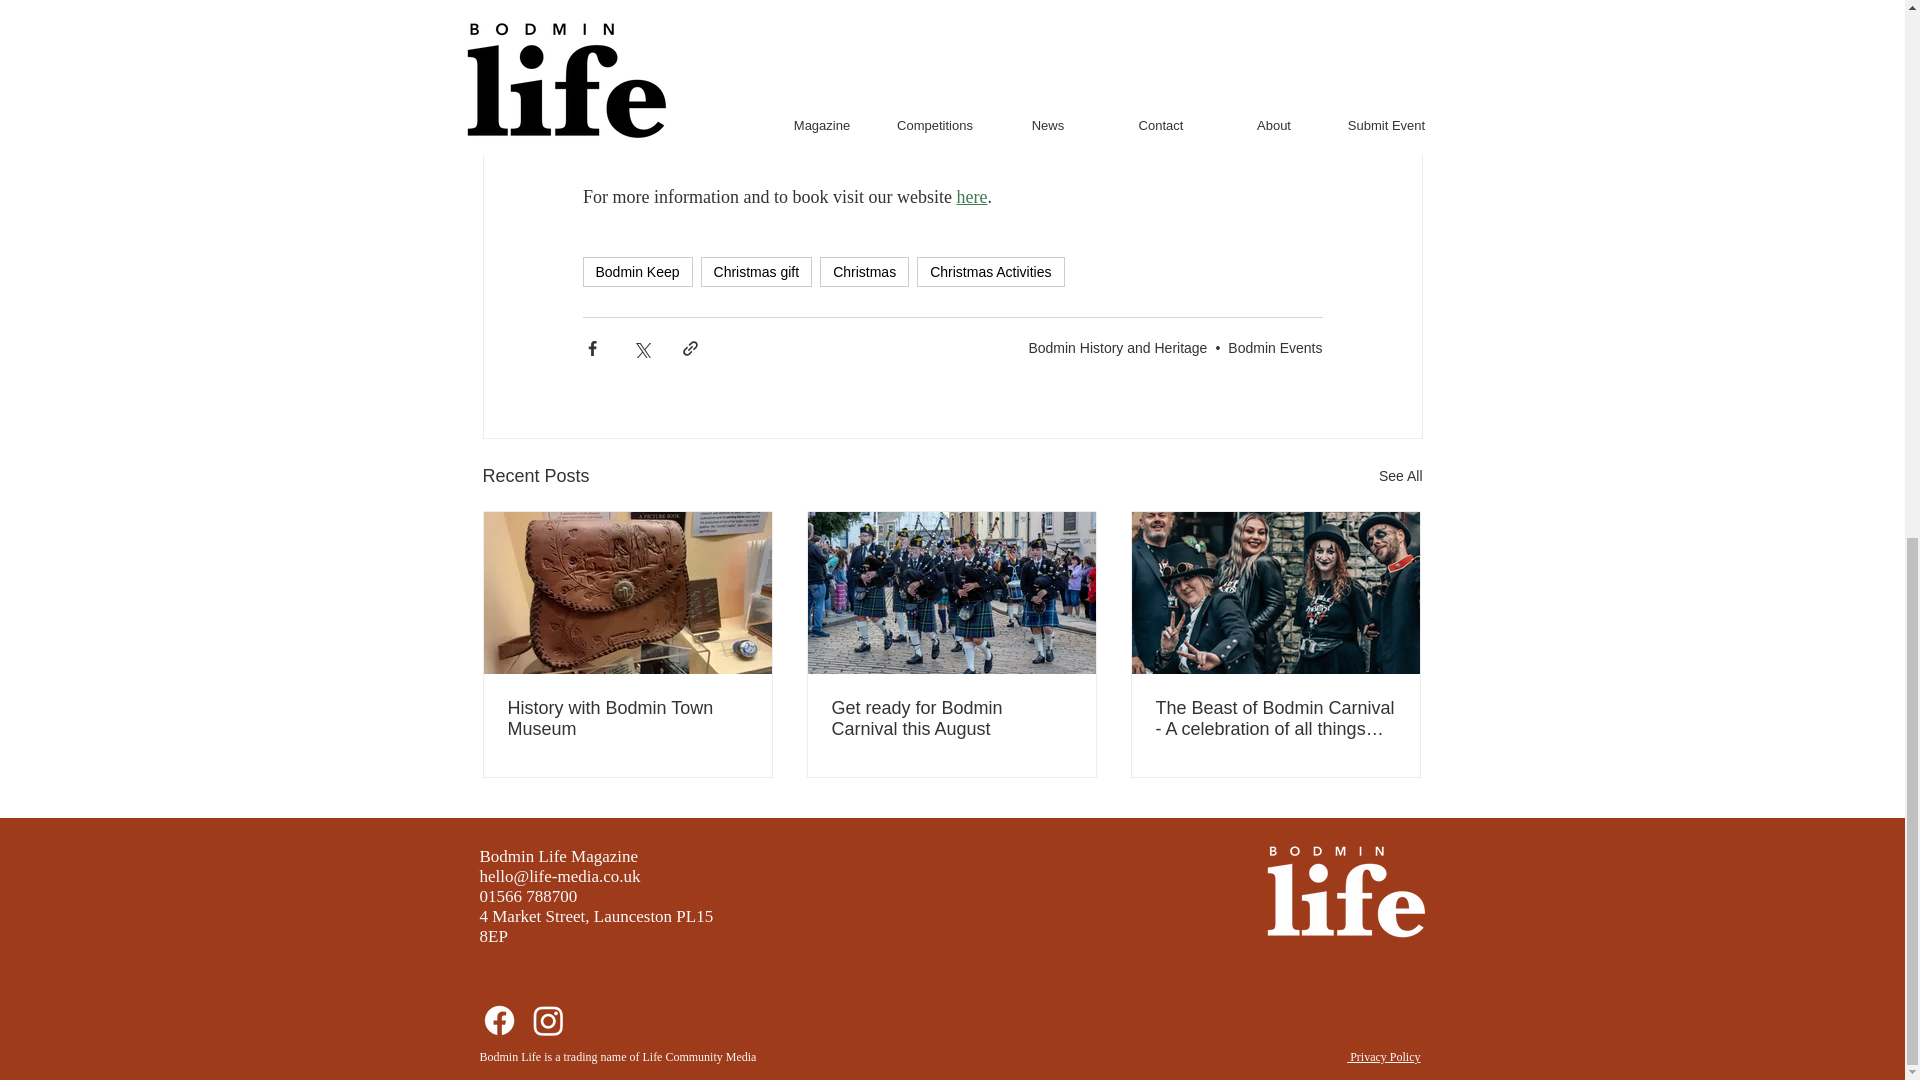  I want to click on Christmas, so click(864, 272).